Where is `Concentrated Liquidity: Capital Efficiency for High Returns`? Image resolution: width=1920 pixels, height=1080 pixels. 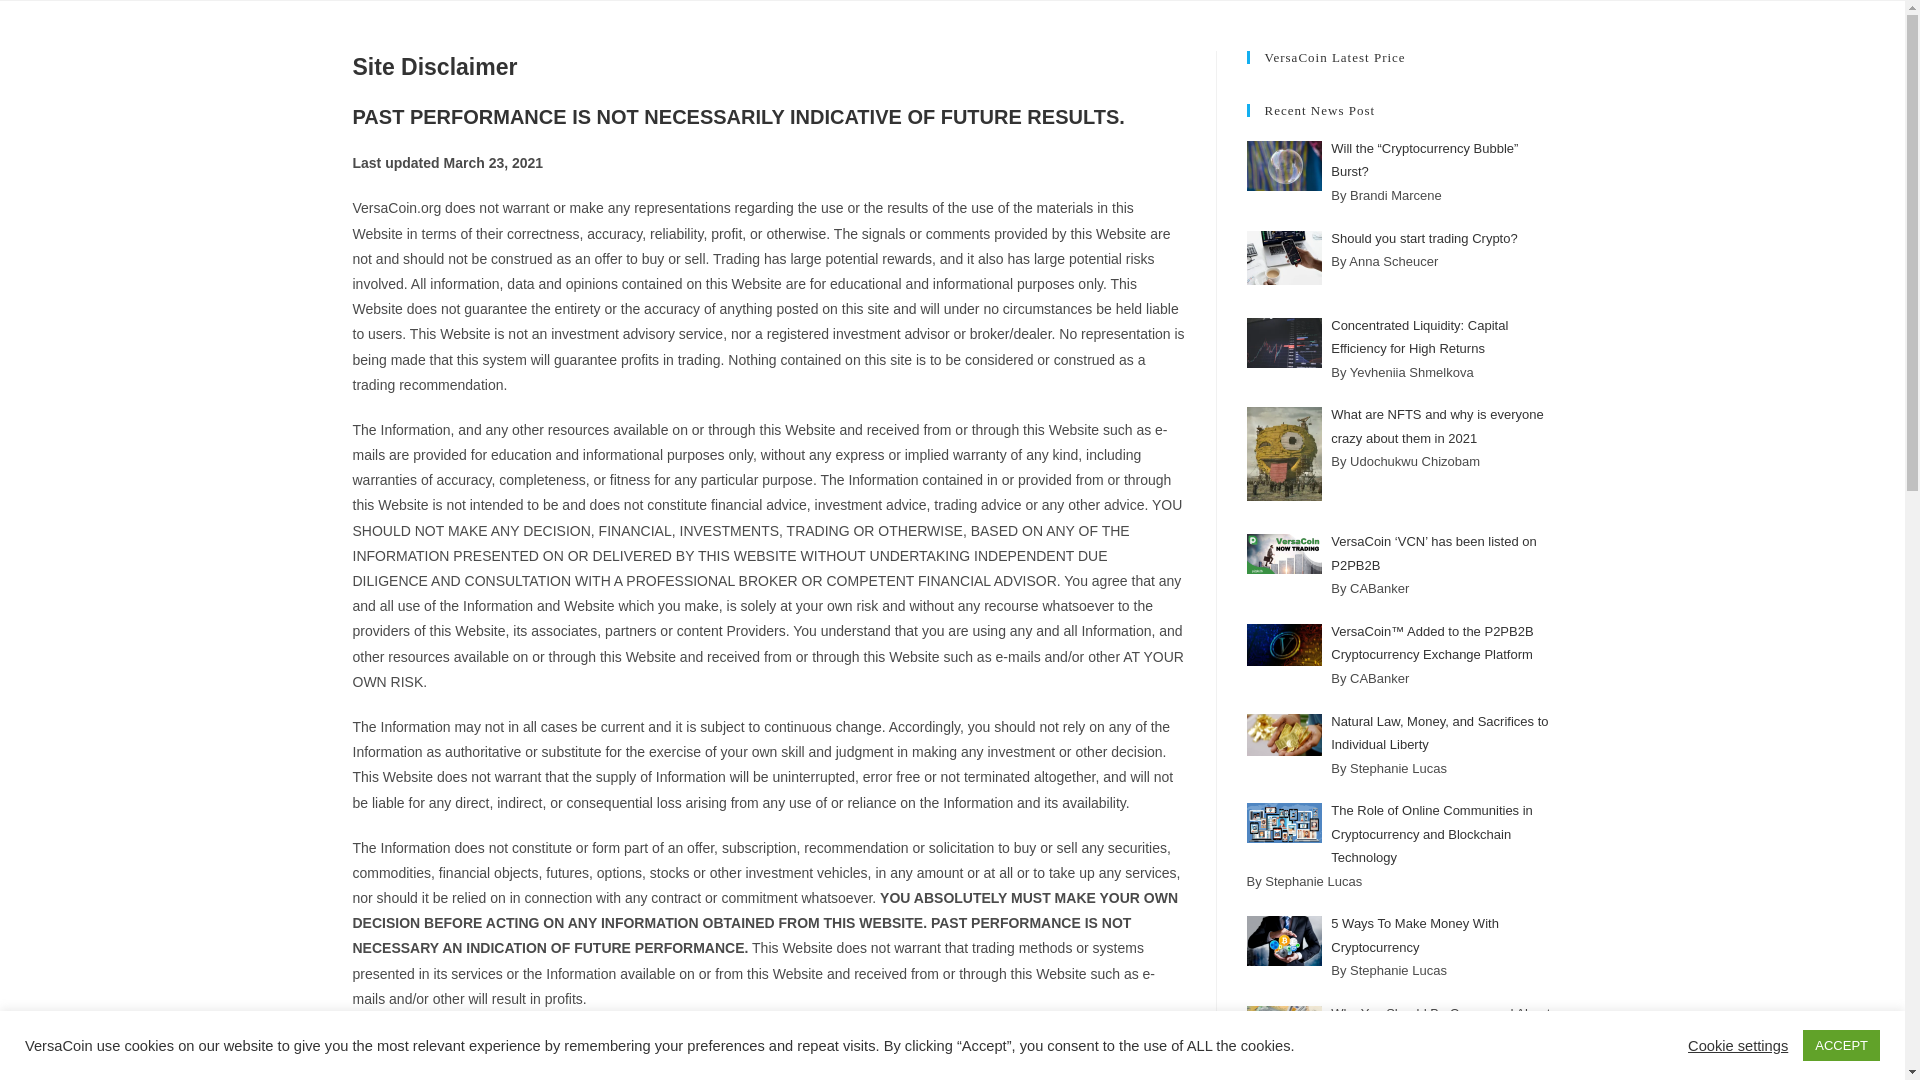
Concentrated Liquidity: Capital Efficiency for High Returns is located at coordinates (1418, 336).